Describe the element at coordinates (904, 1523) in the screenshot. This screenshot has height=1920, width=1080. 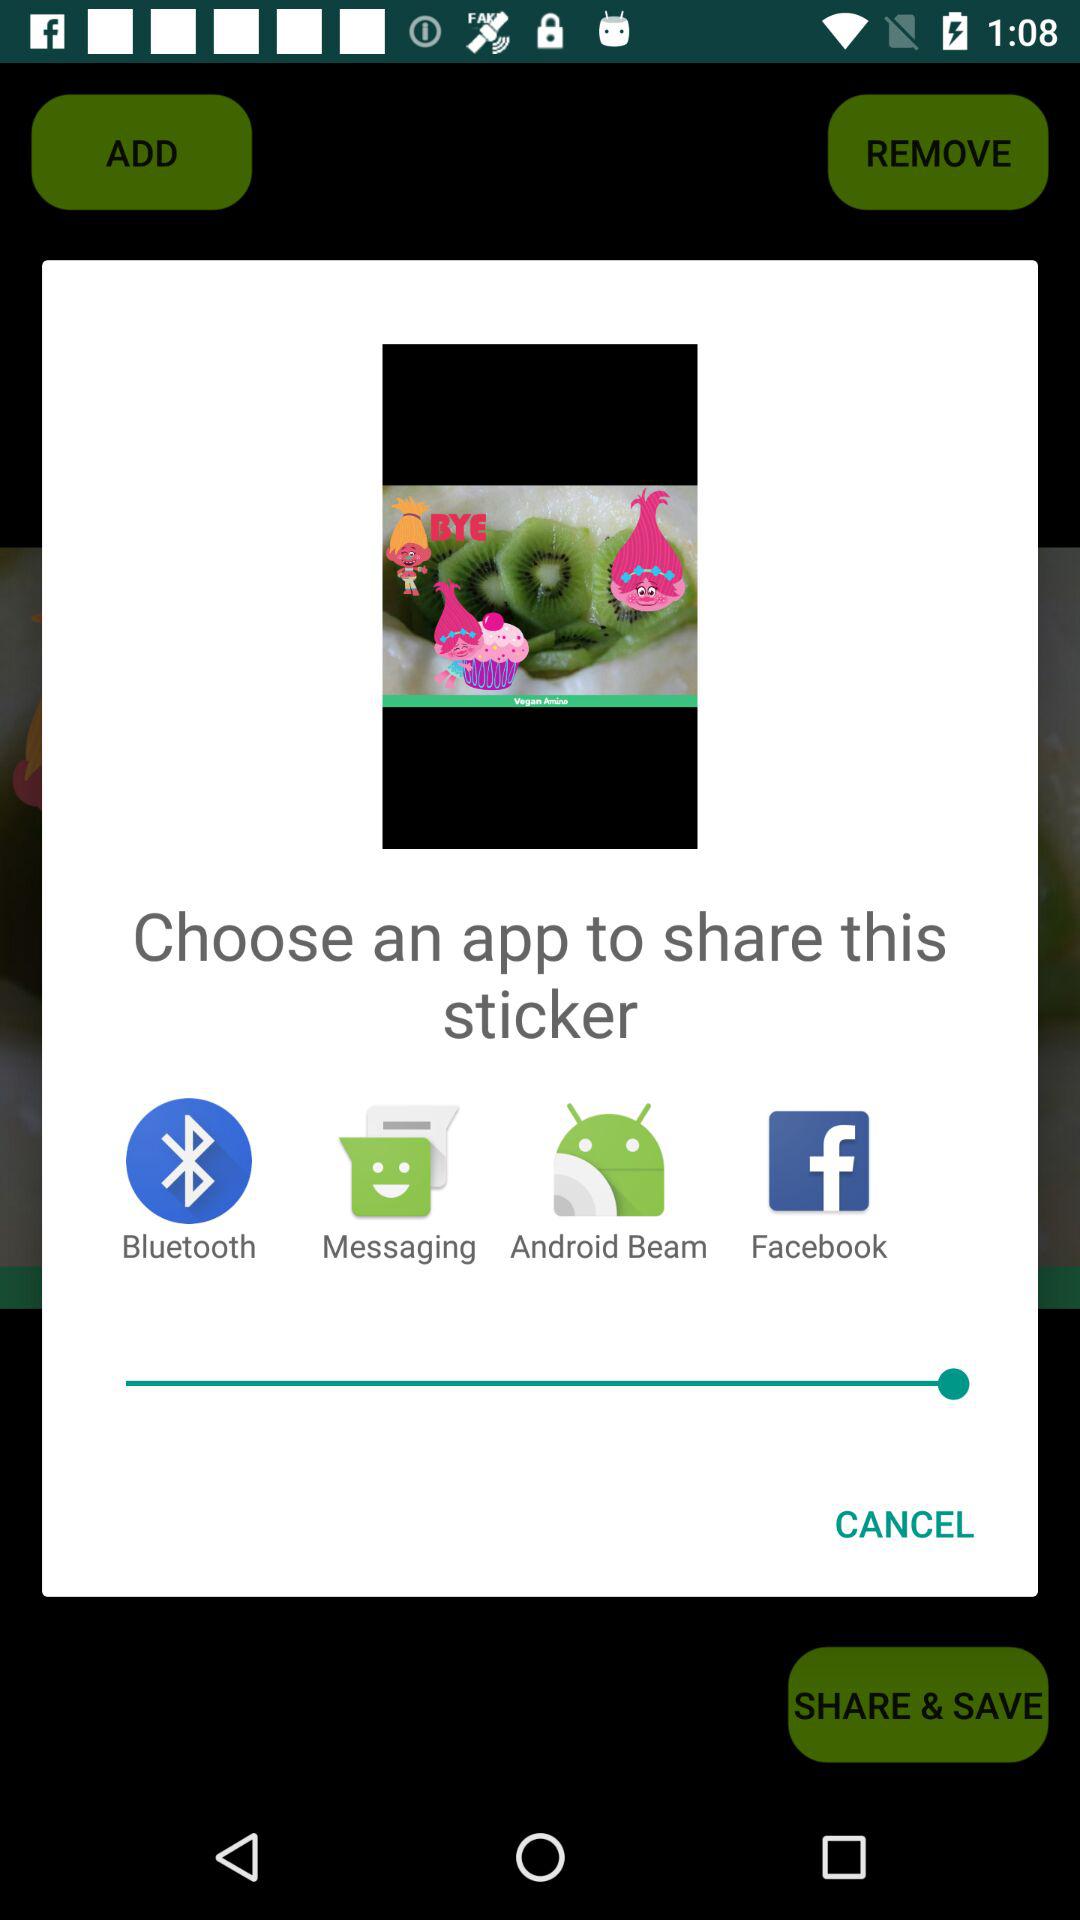
I see `turn on the cancel at the bottom right corner` at that location.